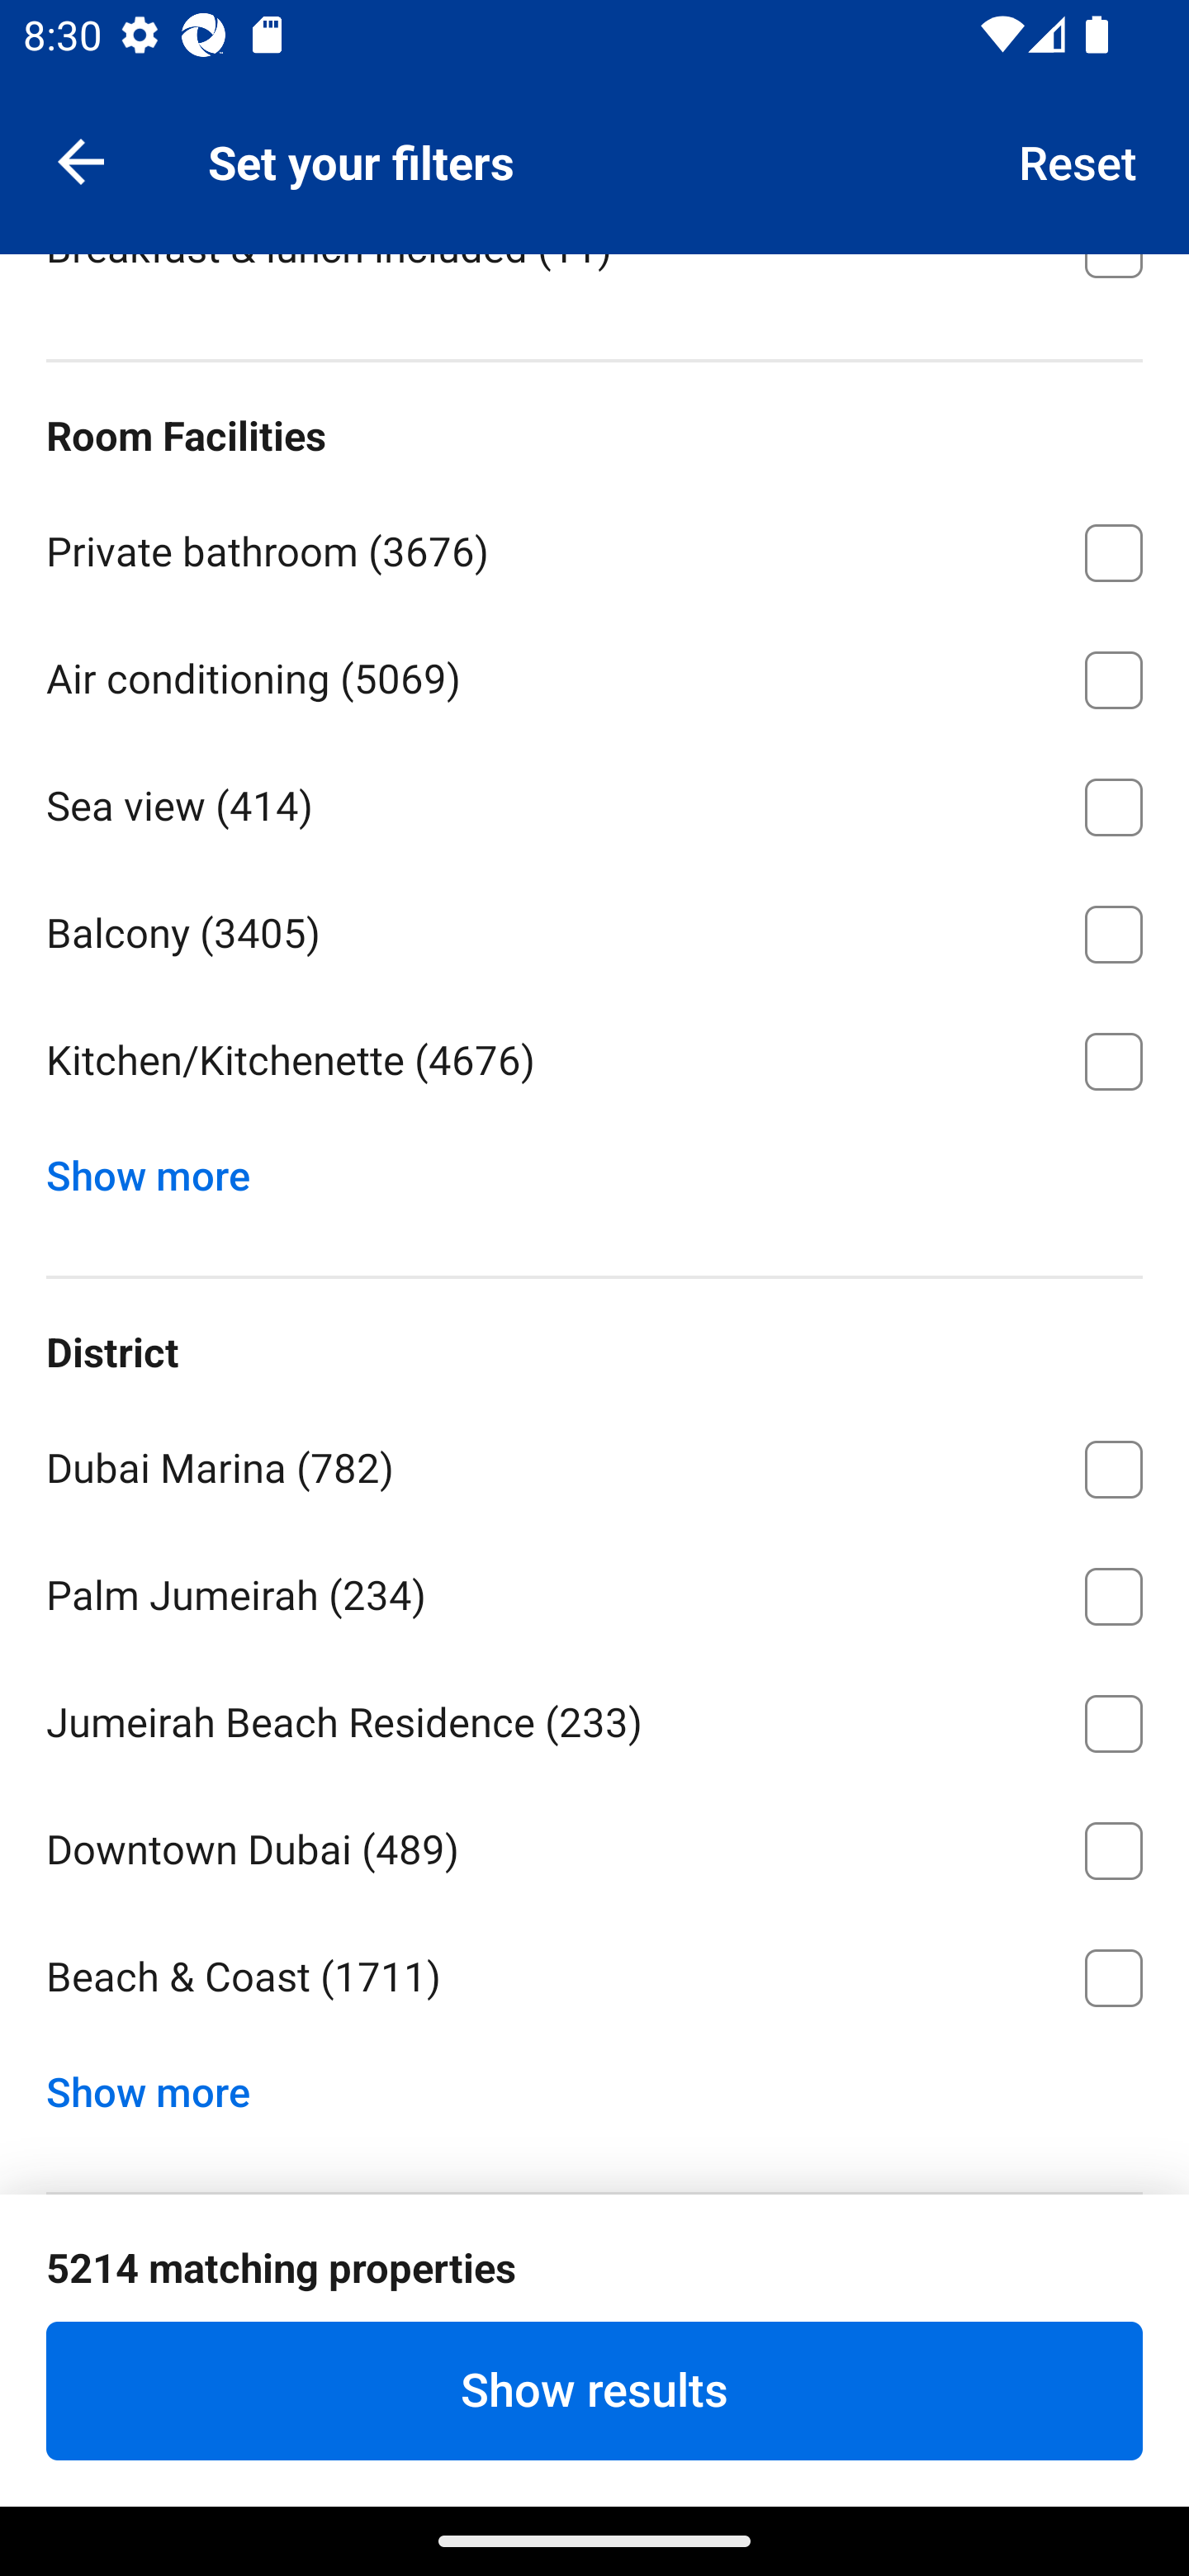  What do you see at coordinates (81, 160) in the screenshot?
I see `Navigate up` at bounding box center [81, 160].